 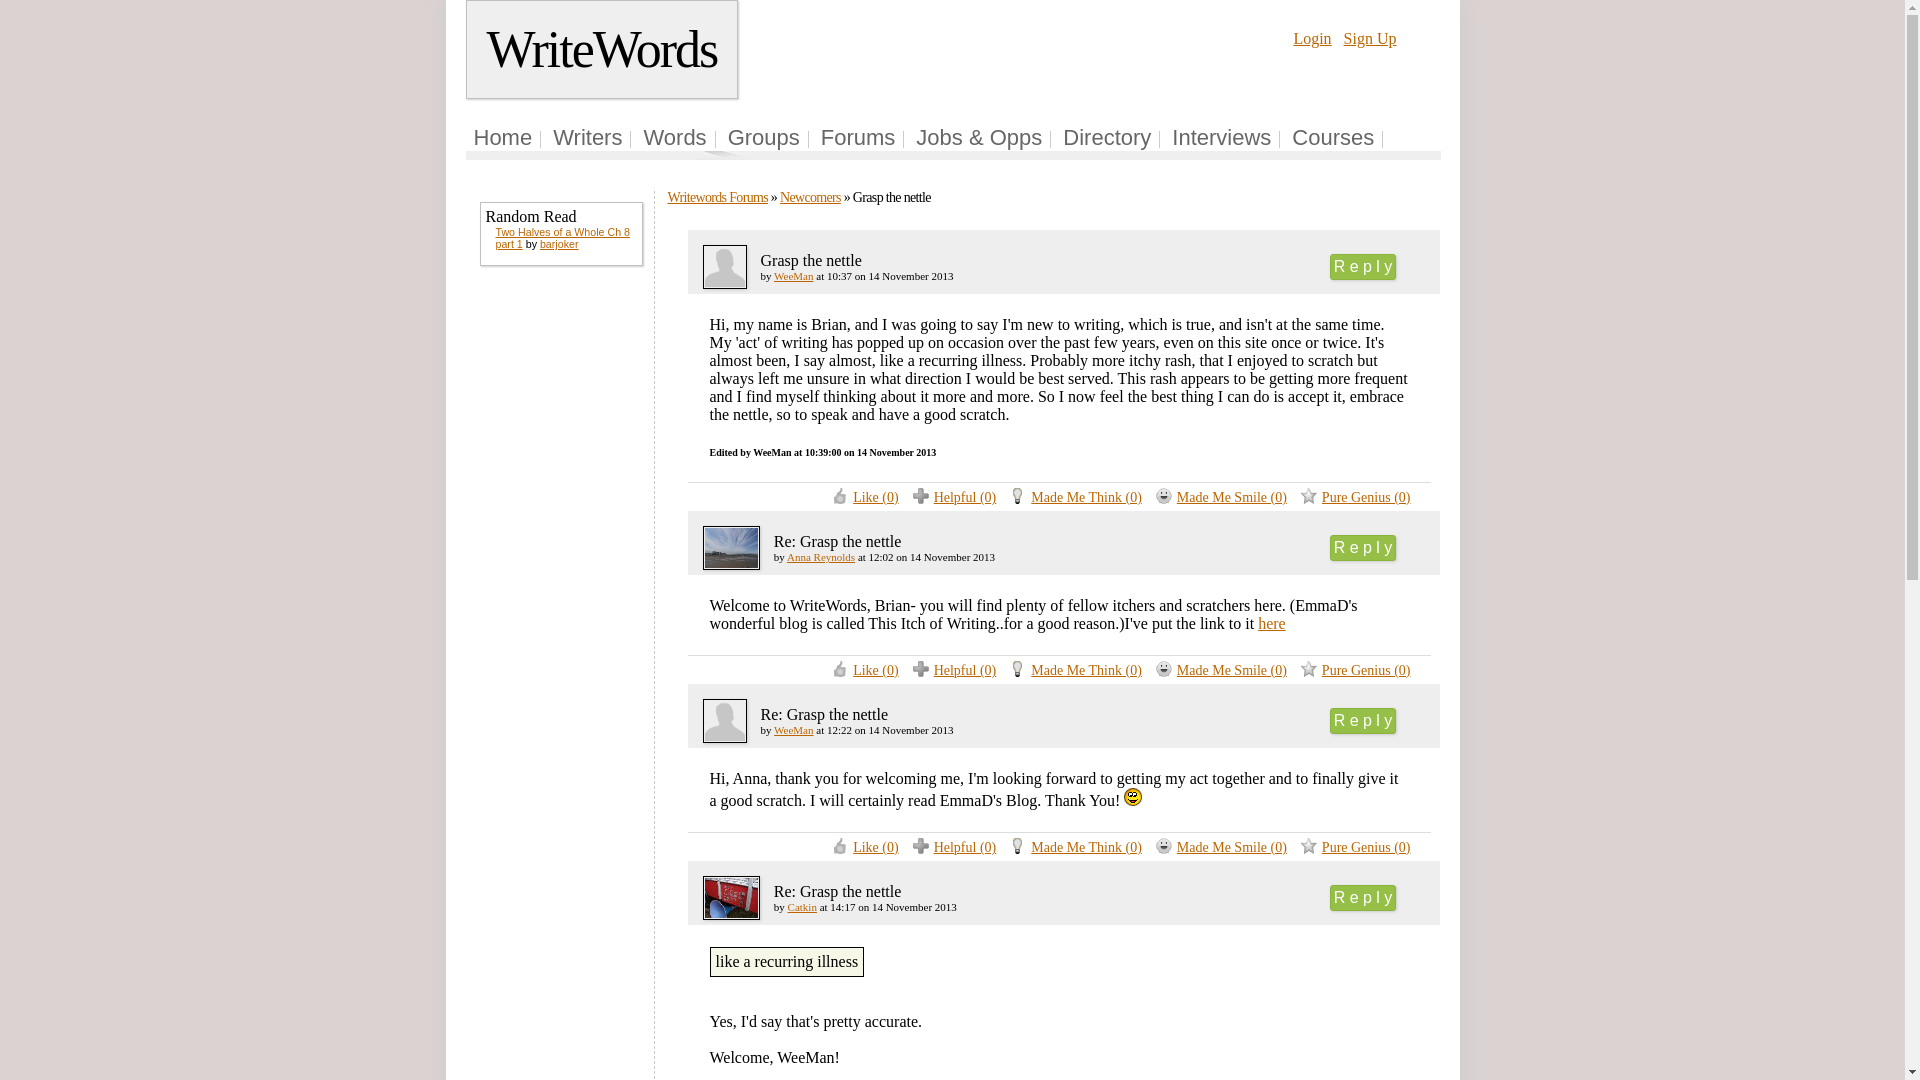 I want to click on WeeMan, so click(x=792, y=276).